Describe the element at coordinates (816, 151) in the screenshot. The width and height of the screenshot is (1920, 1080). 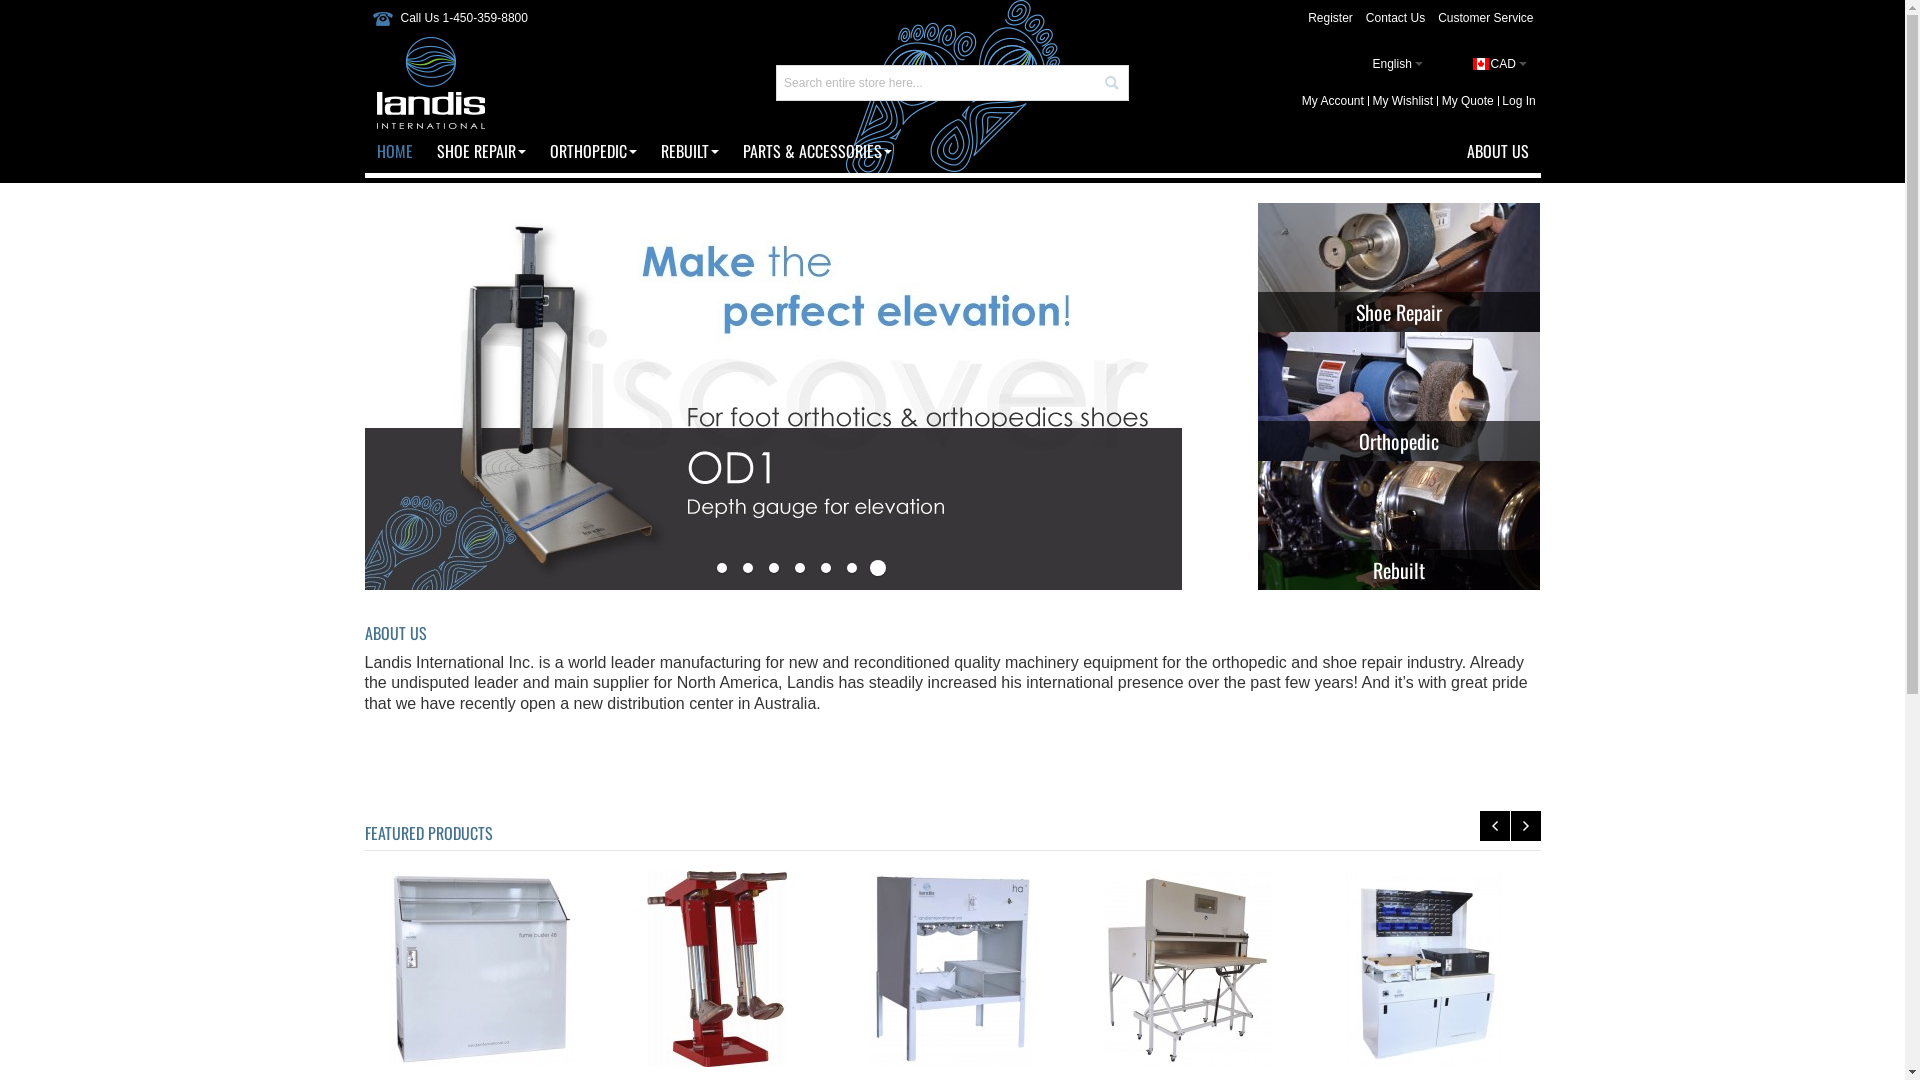
I see `PARTS & ACCESSORIES ` at that location.